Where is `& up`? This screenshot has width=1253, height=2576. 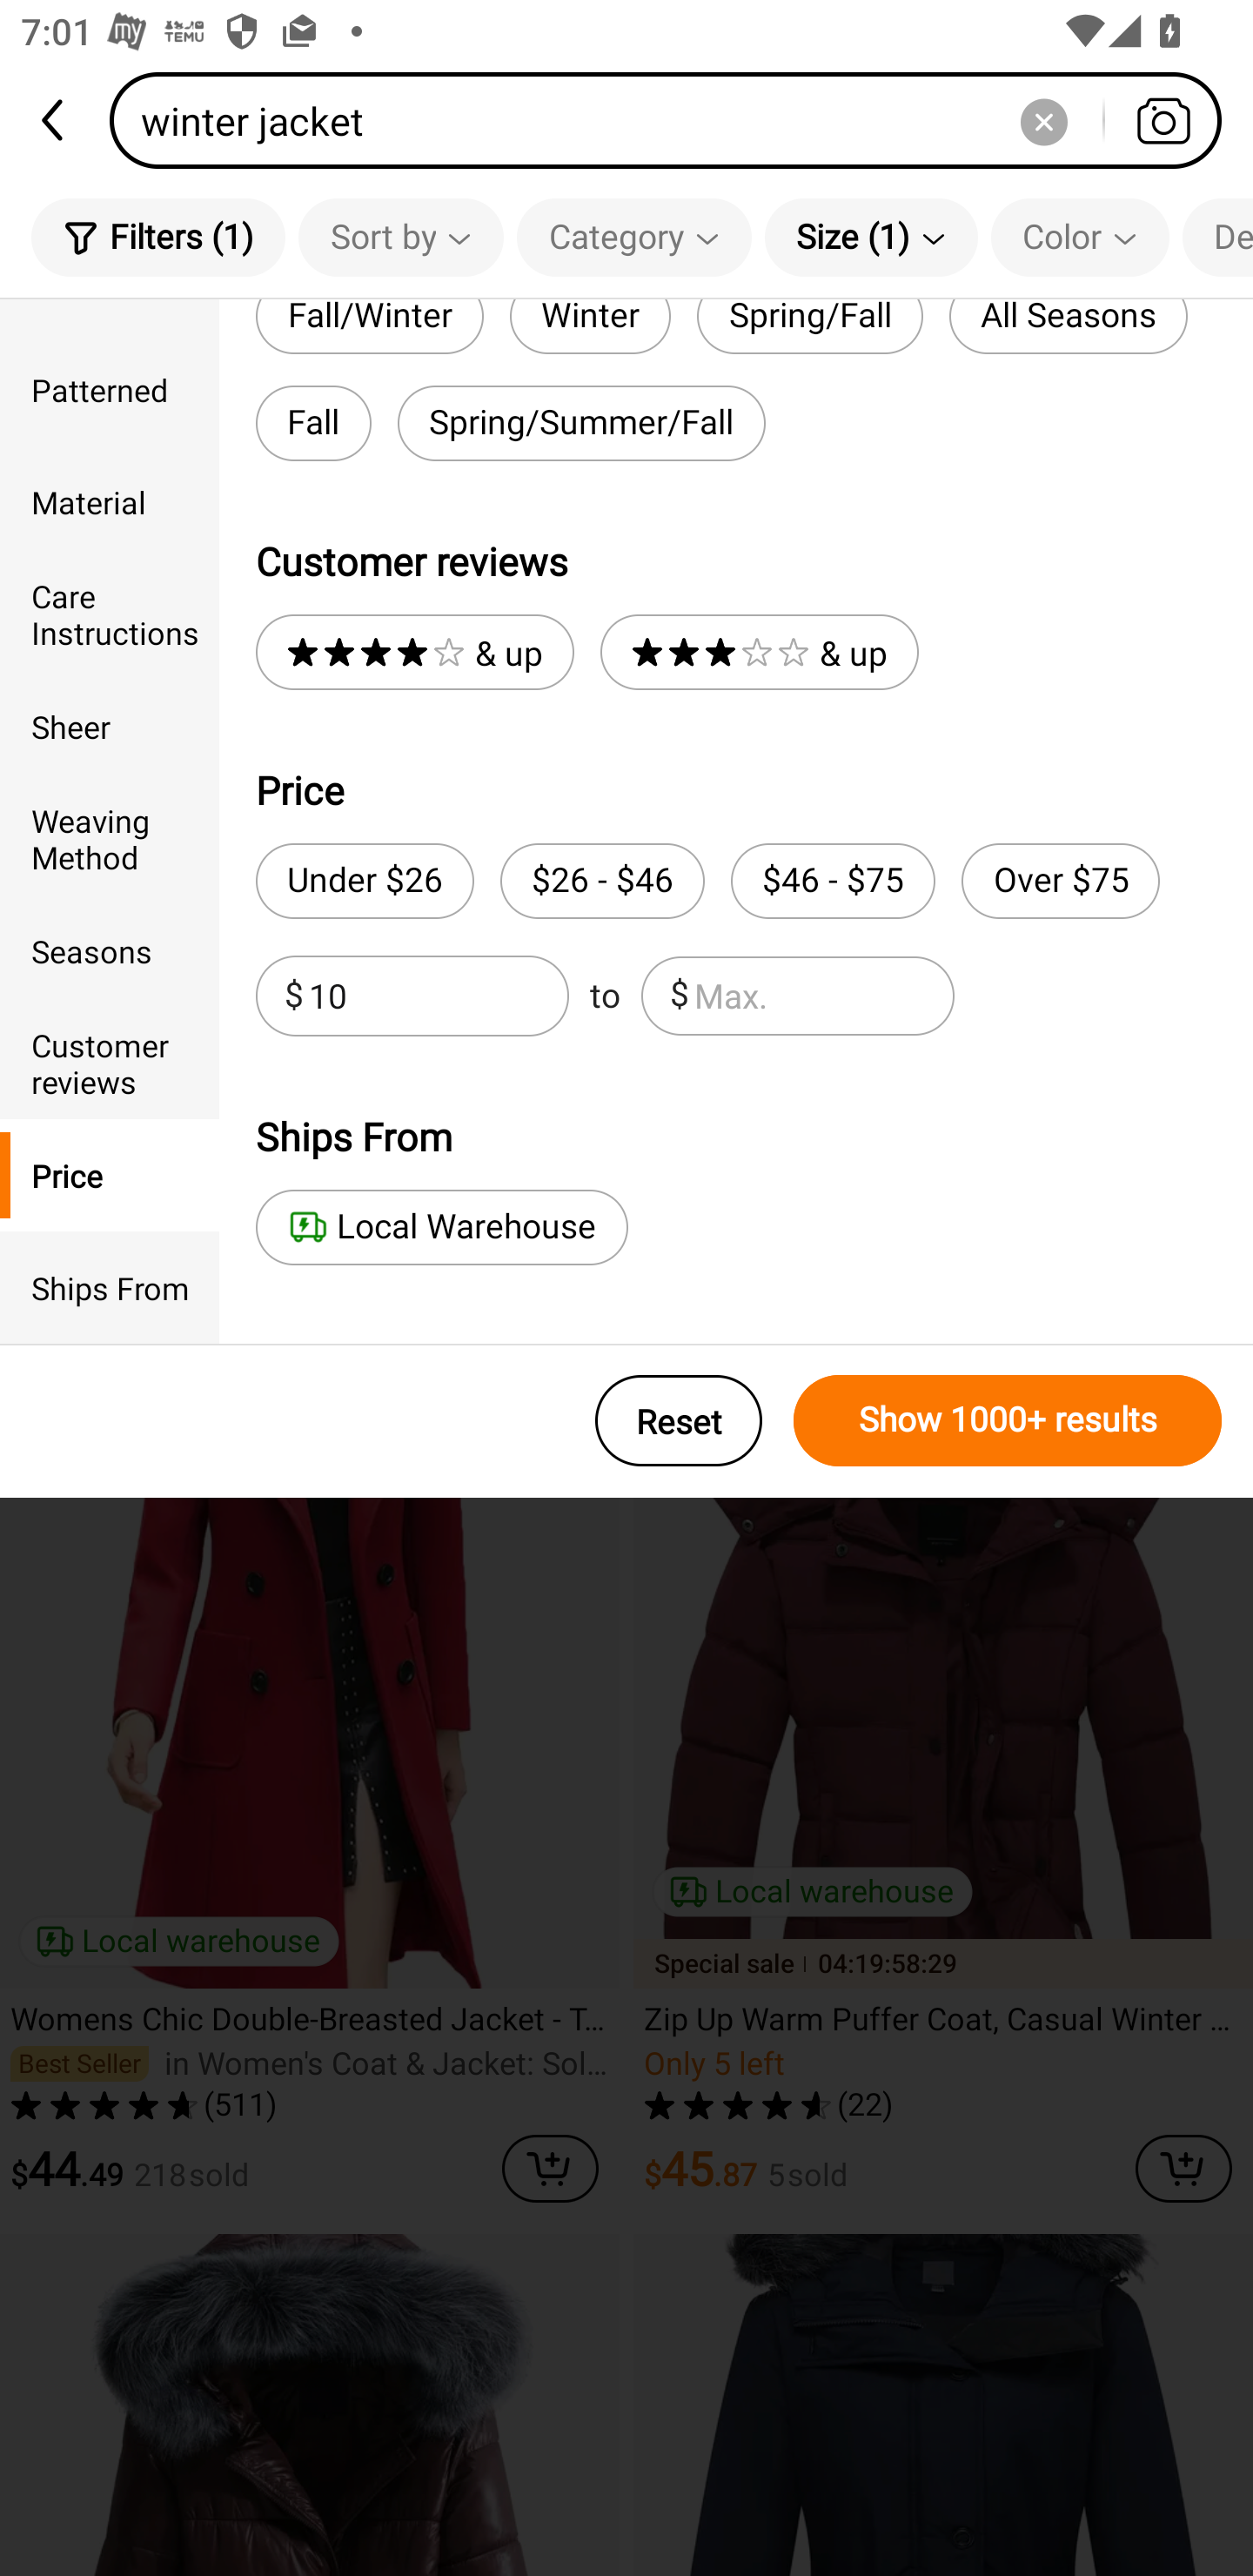
& up is located at coordinates (414, 653).